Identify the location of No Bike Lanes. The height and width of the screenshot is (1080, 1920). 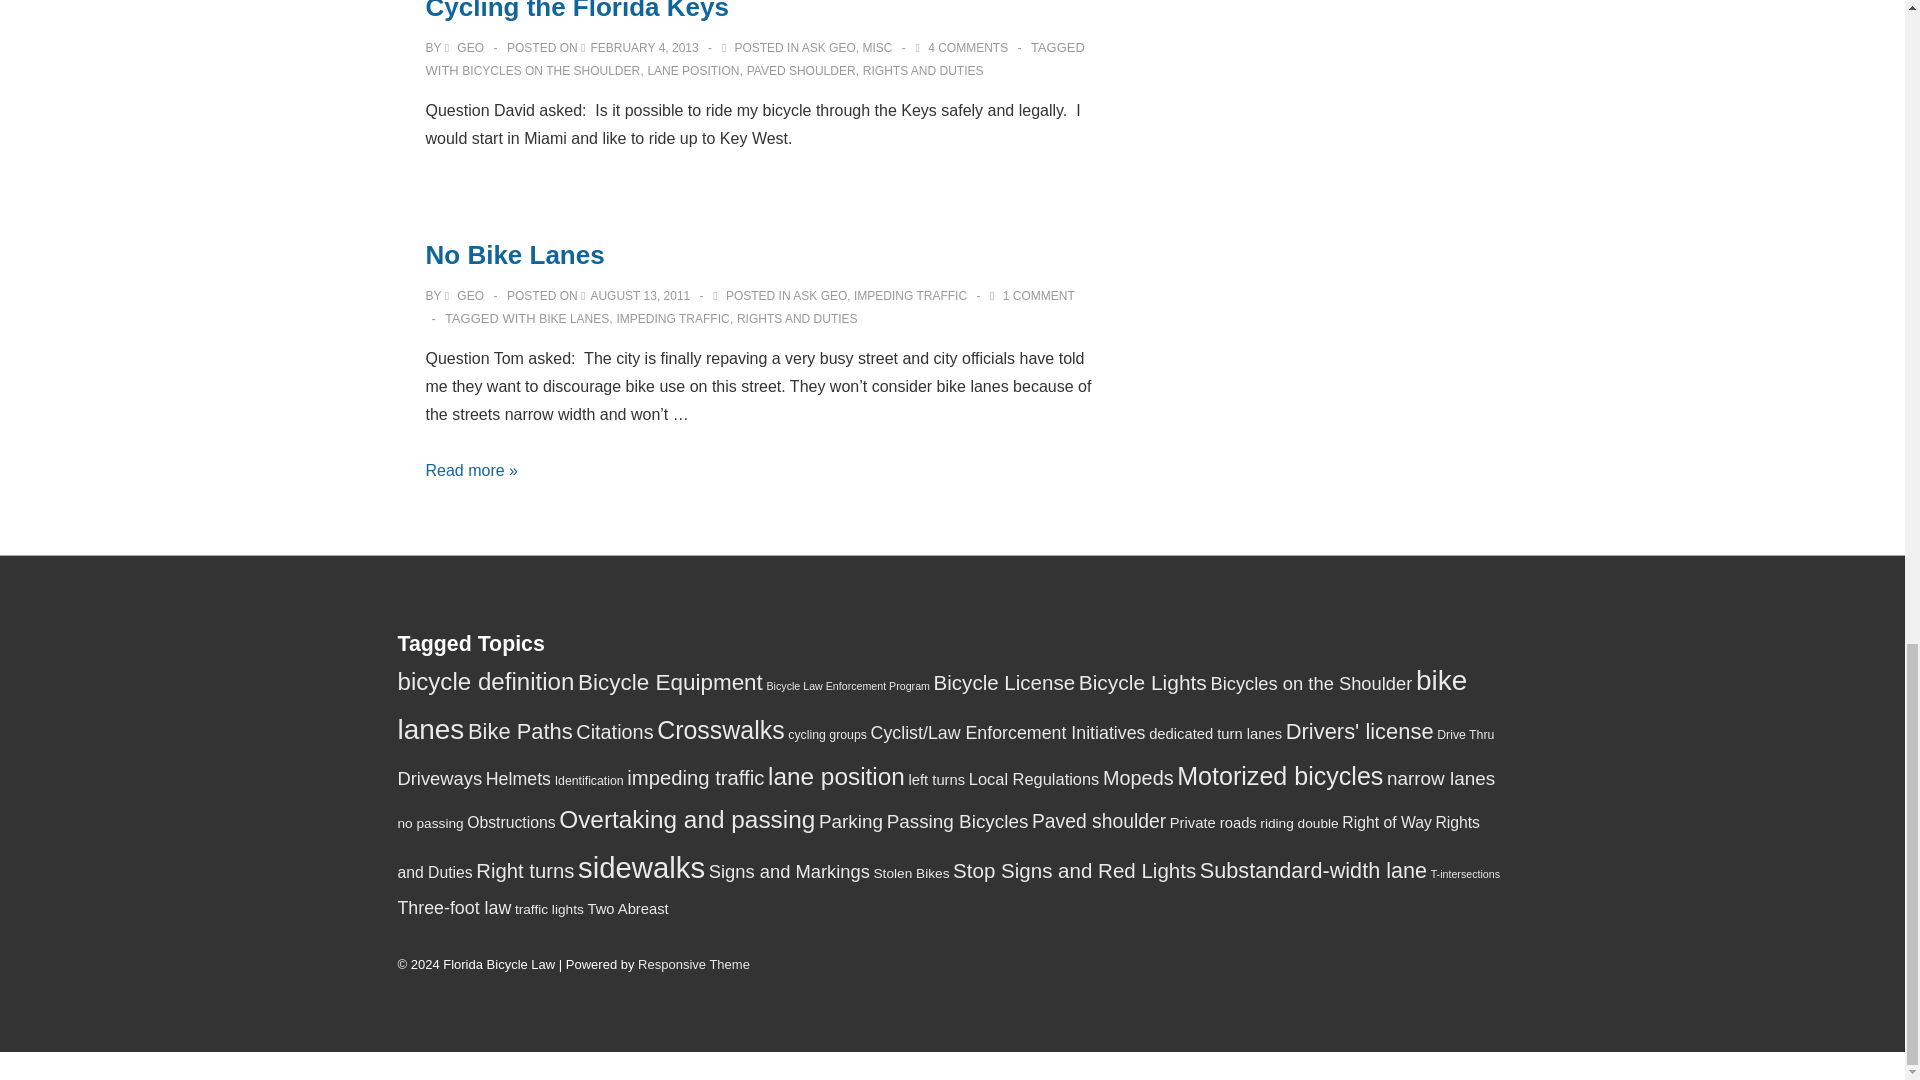
(639, 296).